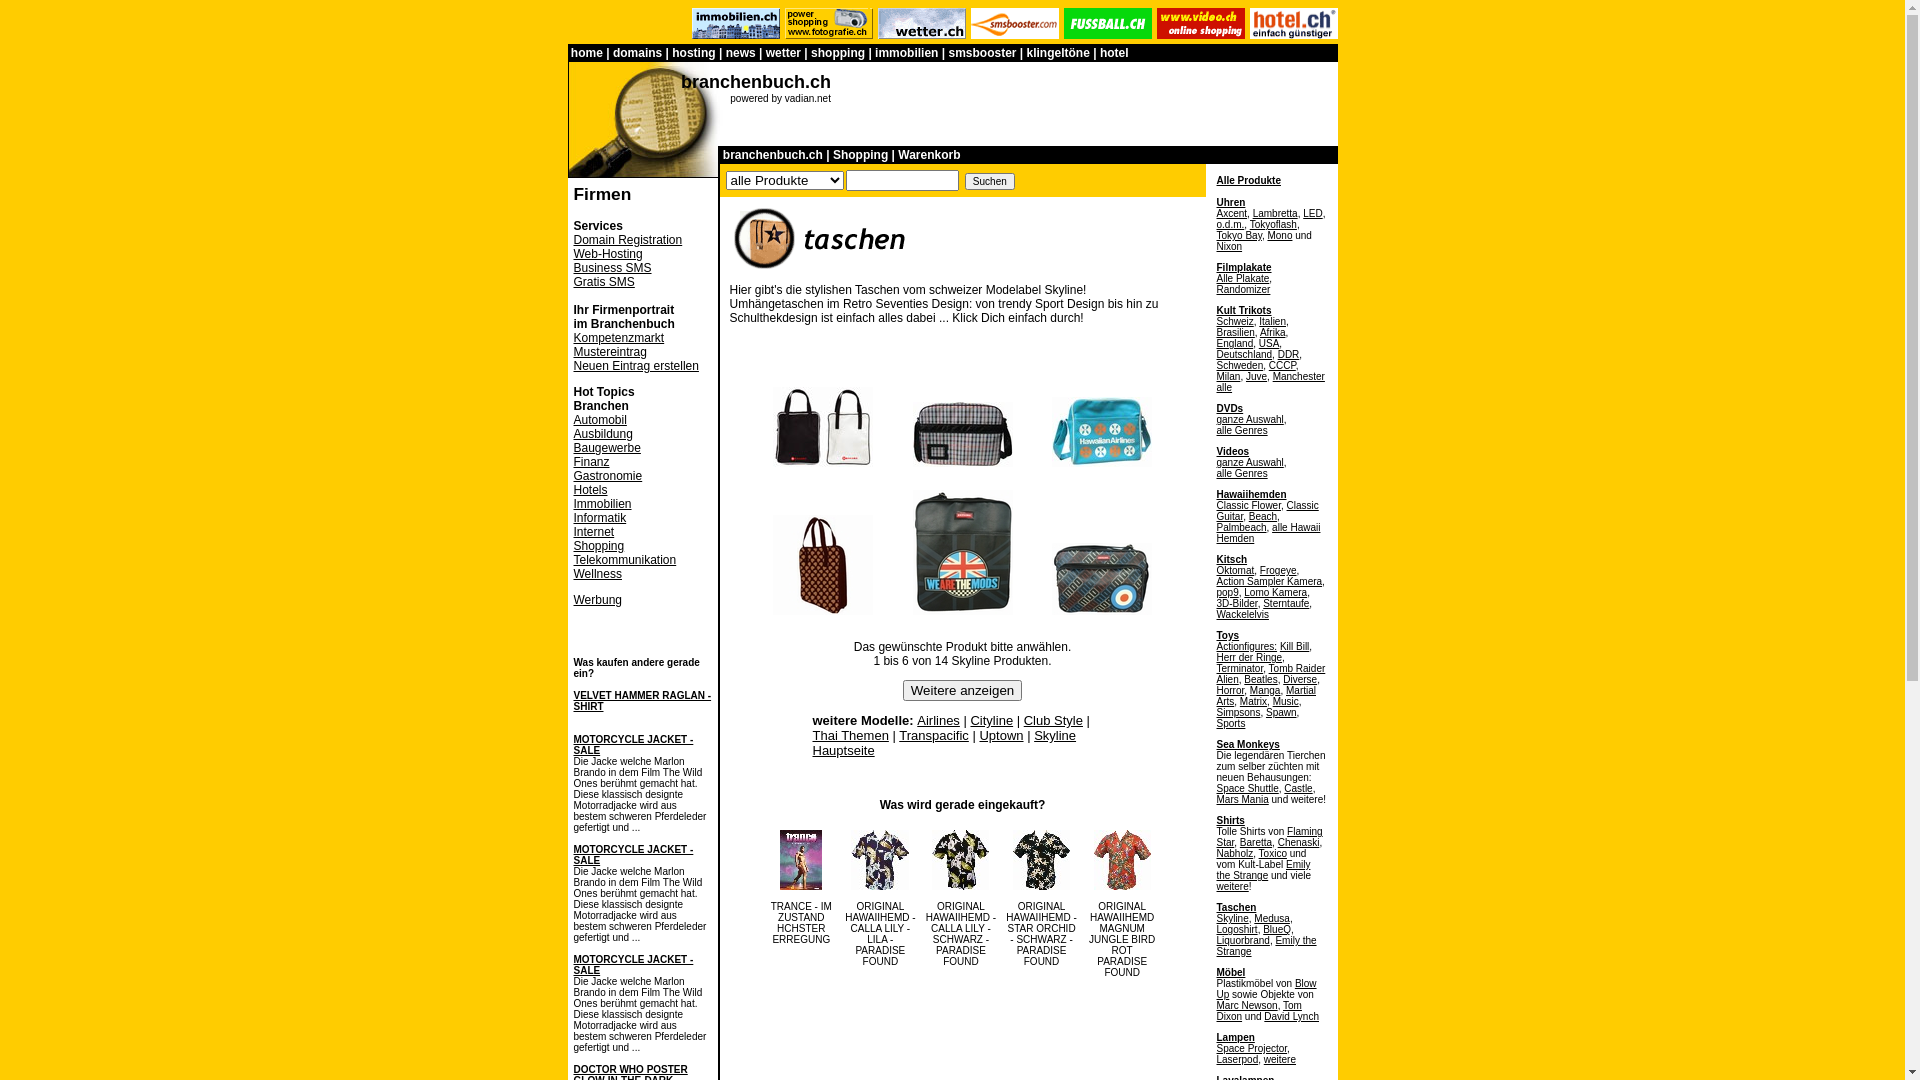  Describe the element at coordinates (773, 155) in the screenshot. I see `branchenbuch.ch` at that location.